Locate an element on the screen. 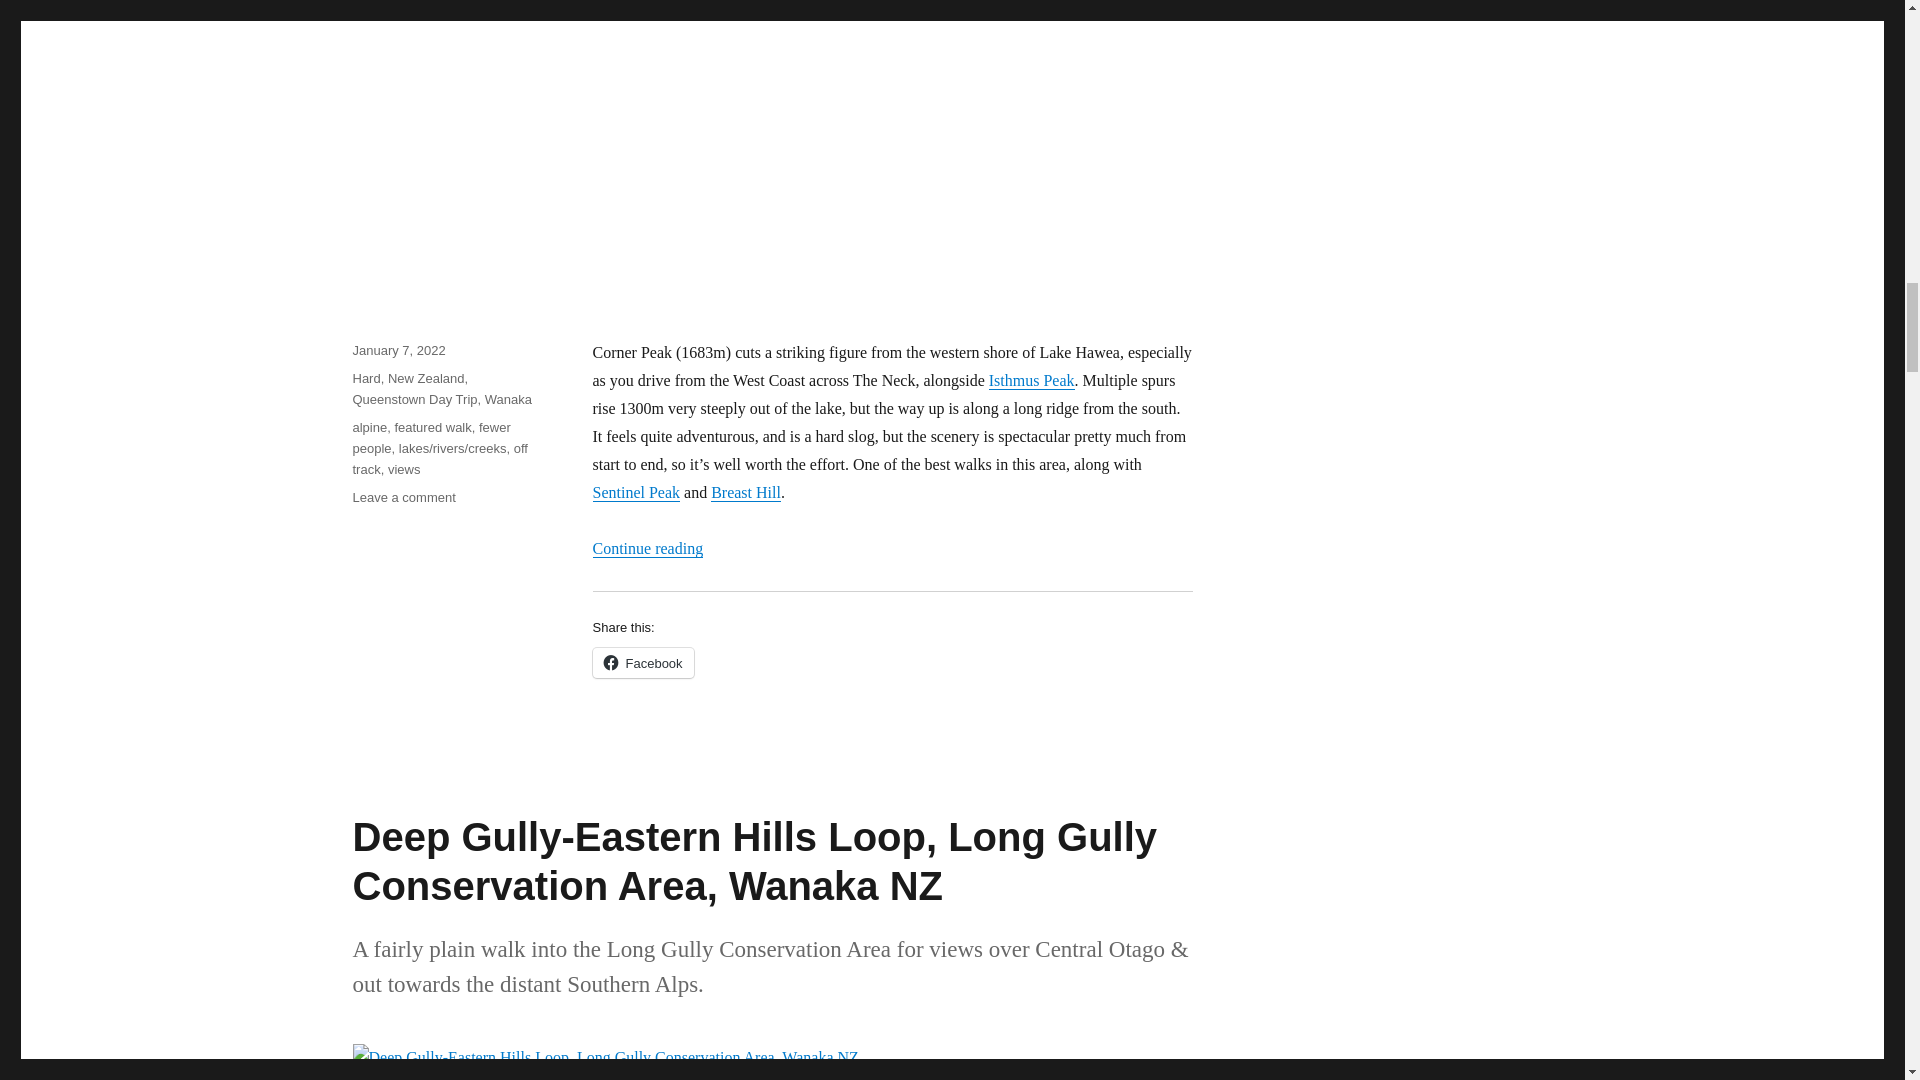  Click to share on Facebook is located at coordinates (642, 663).